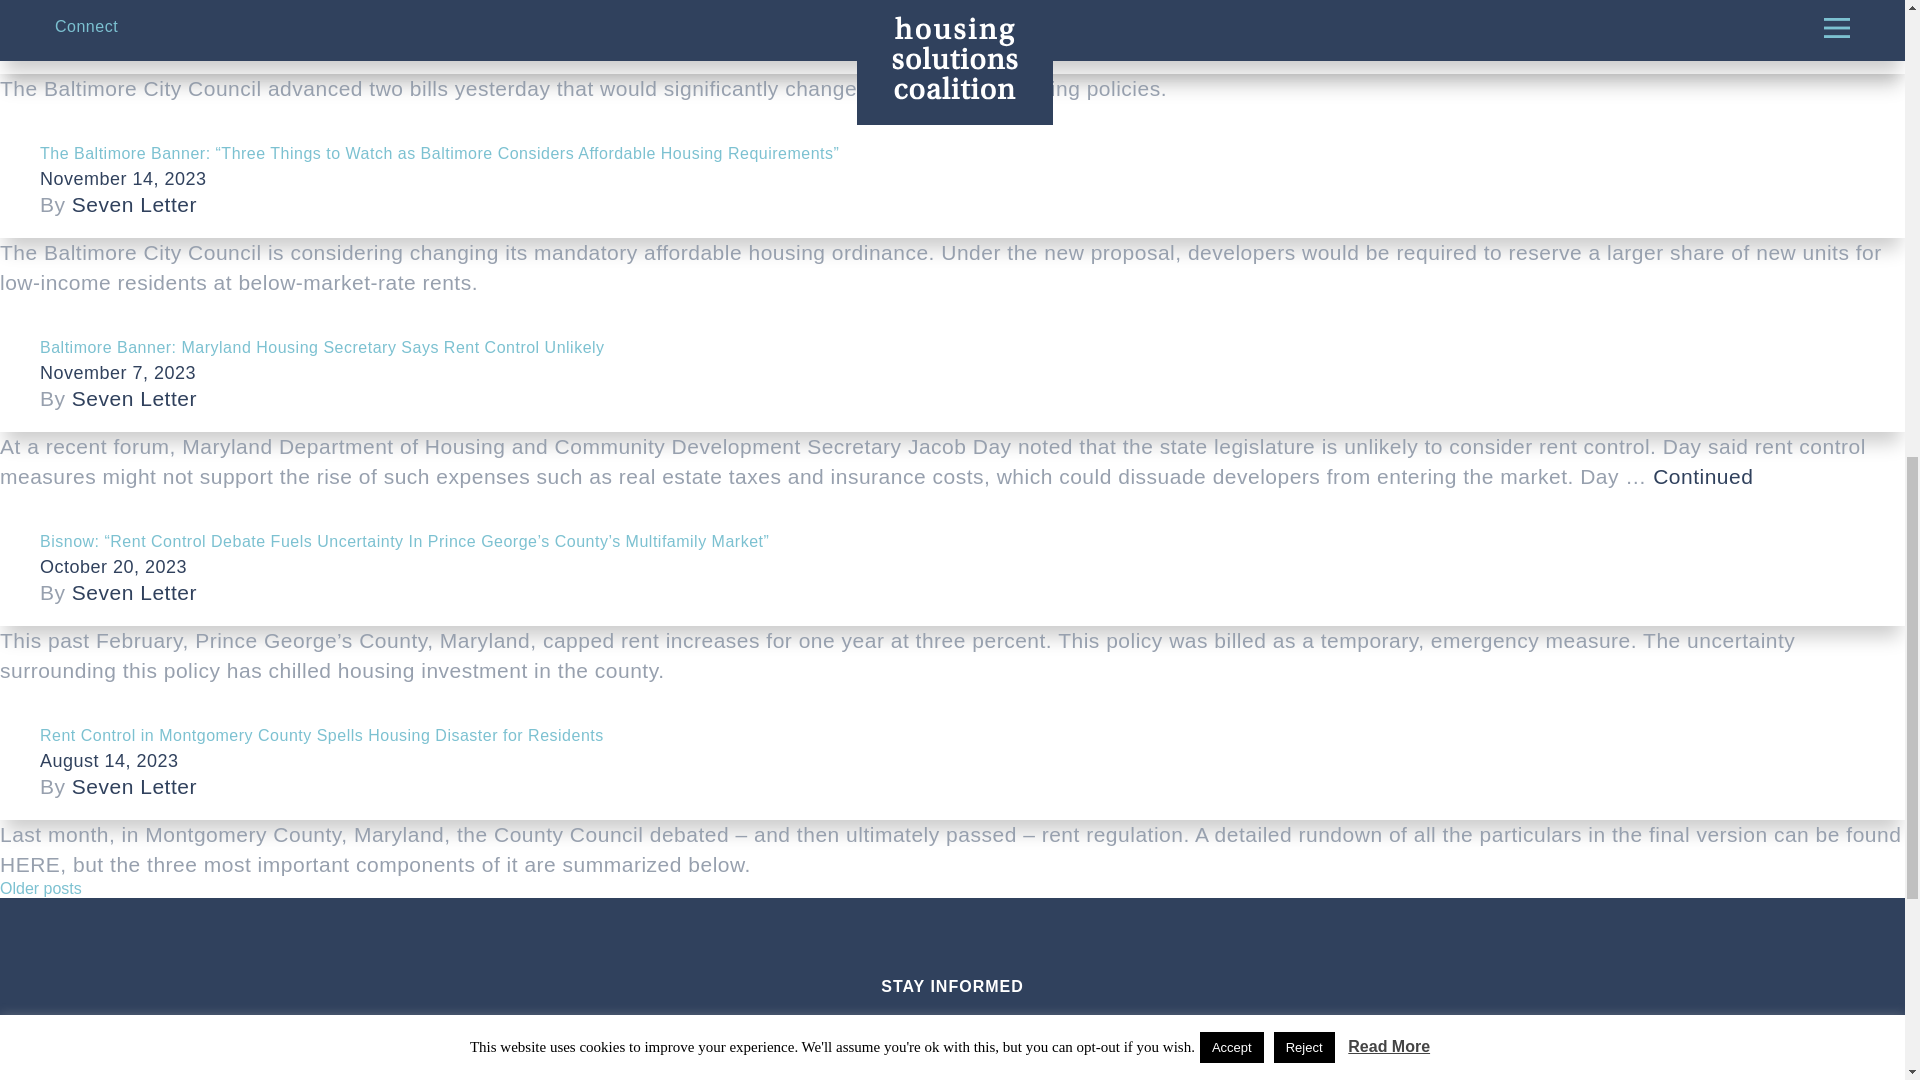 Image resolution: width=1920 pixels, height=1080 pixels. I want to click on Seven Letter, so click(134, 786).